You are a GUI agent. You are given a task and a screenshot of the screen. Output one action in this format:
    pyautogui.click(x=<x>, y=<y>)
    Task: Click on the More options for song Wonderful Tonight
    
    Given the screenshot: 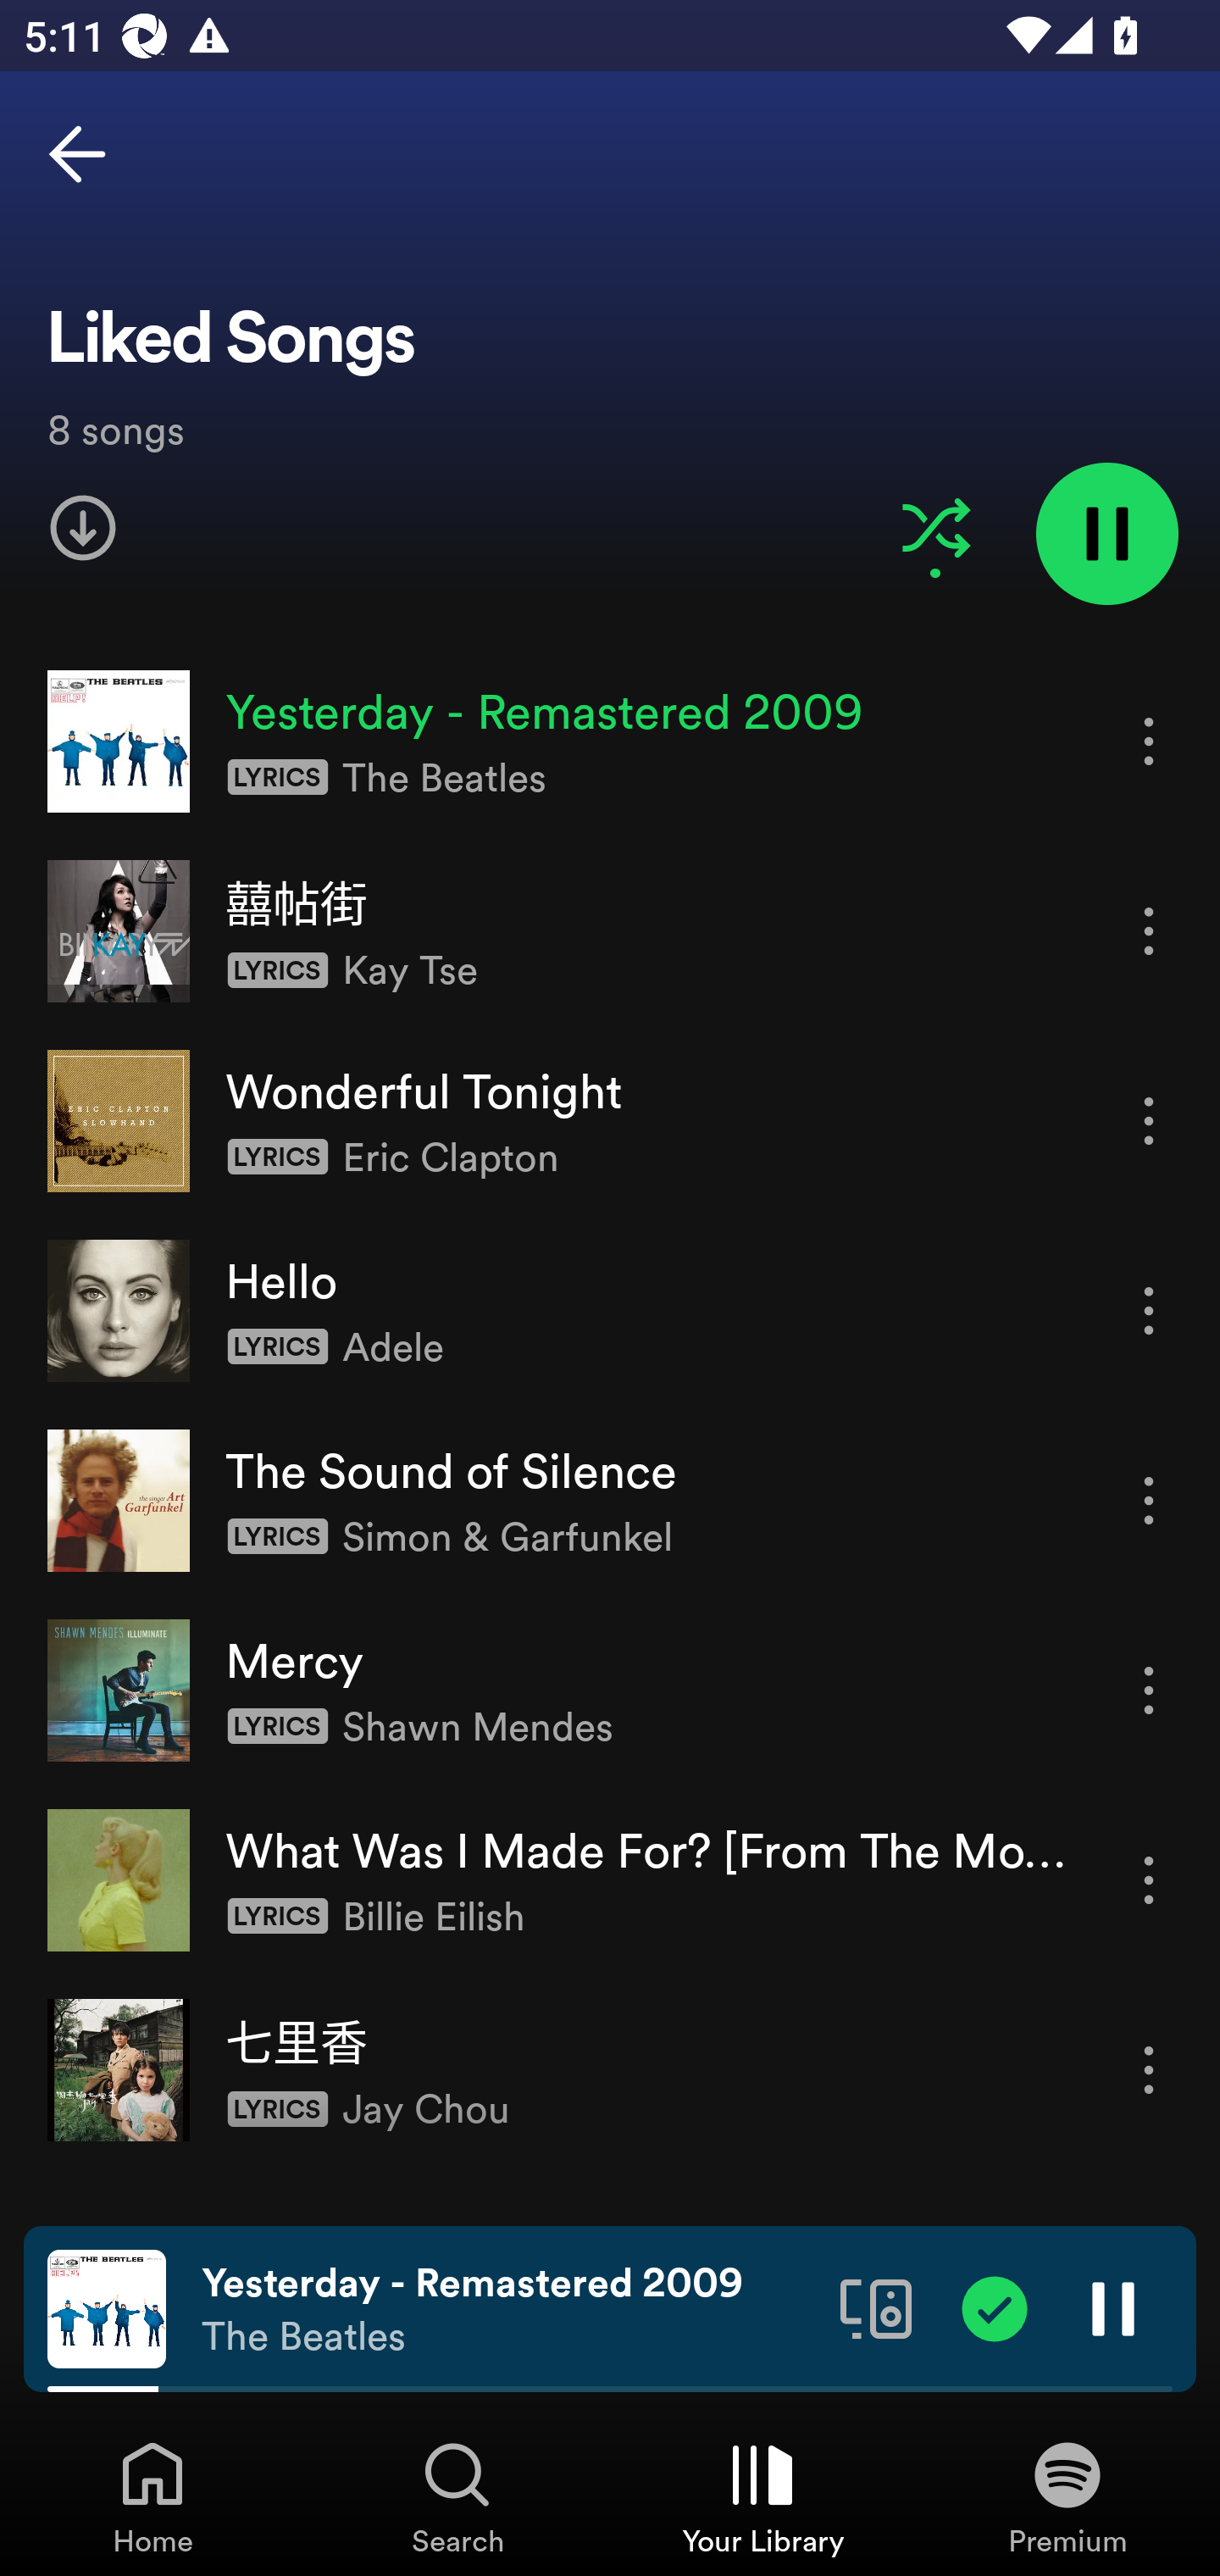 What is the action you would take?
    pyautogui.click(x=1149, y=1122)
    